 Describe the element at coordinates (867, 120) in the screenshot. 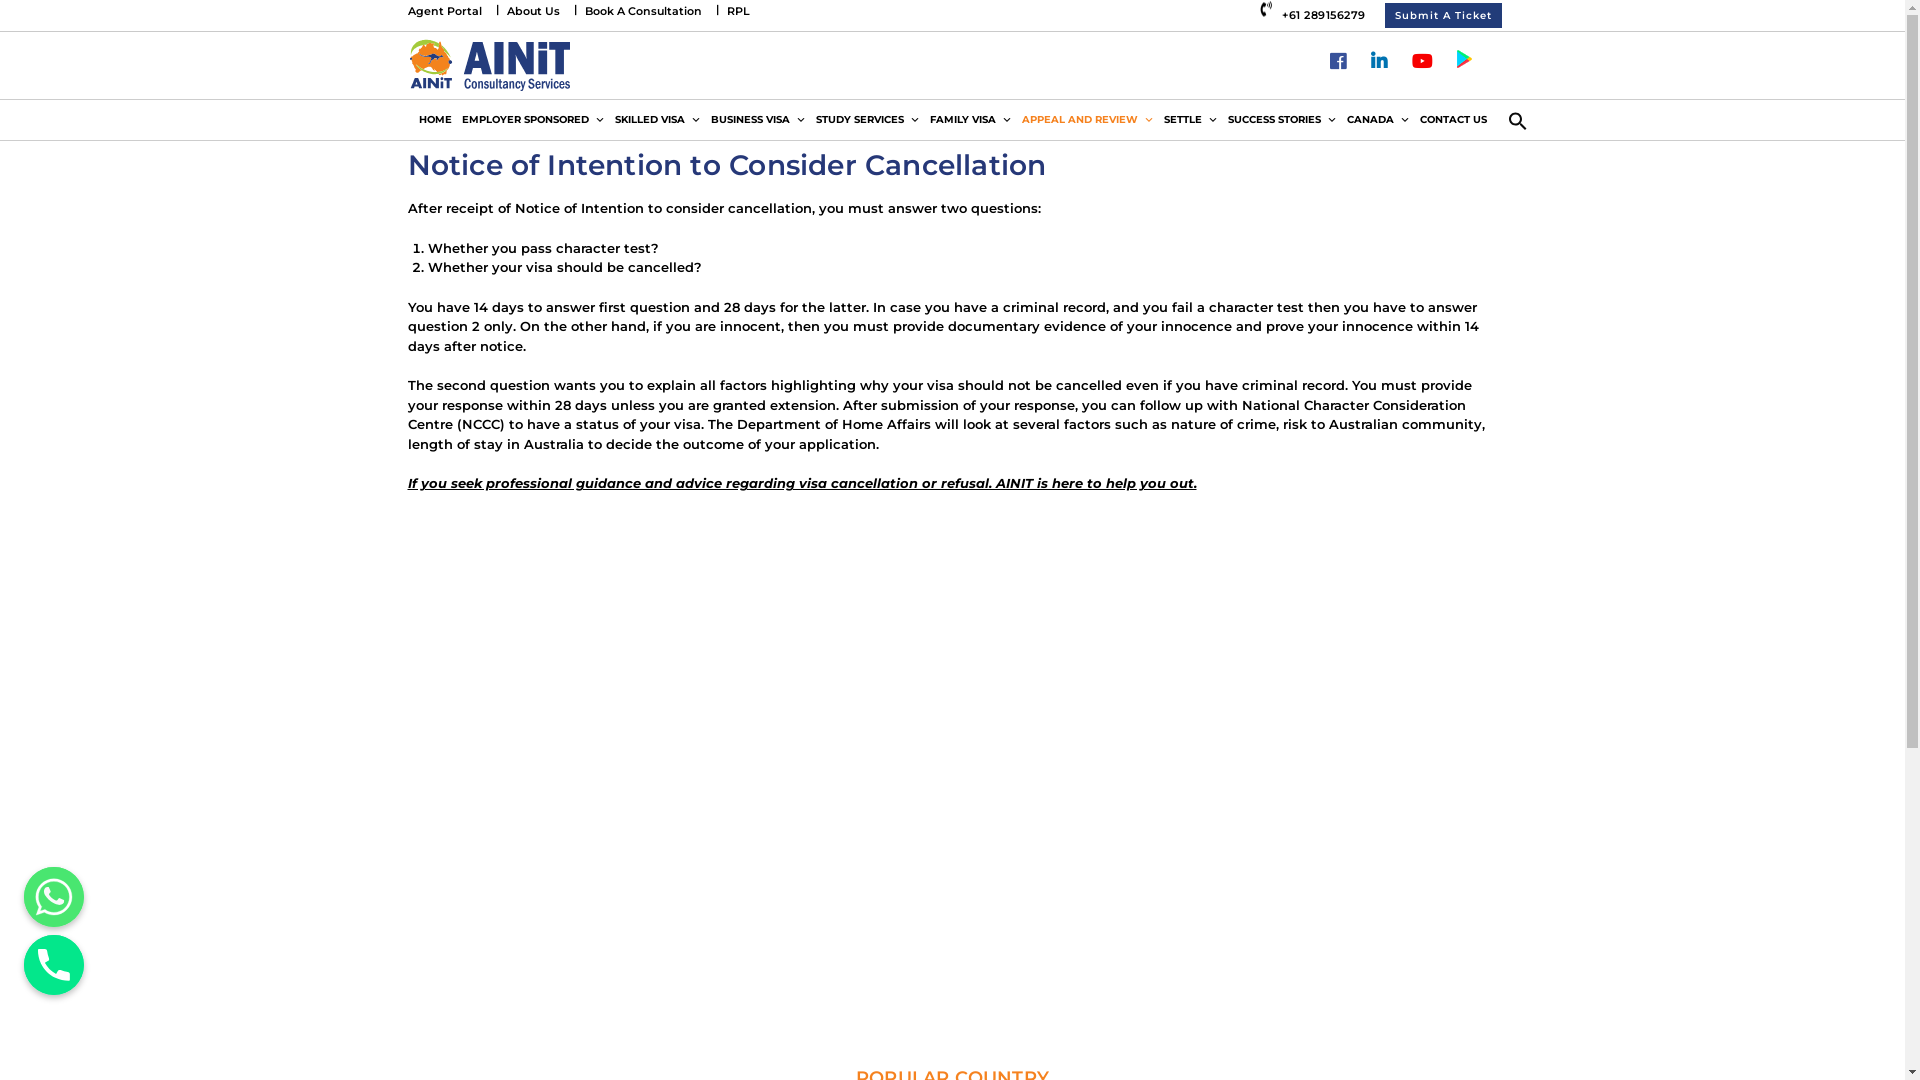

I see `STUDY SERVICES` at that location.